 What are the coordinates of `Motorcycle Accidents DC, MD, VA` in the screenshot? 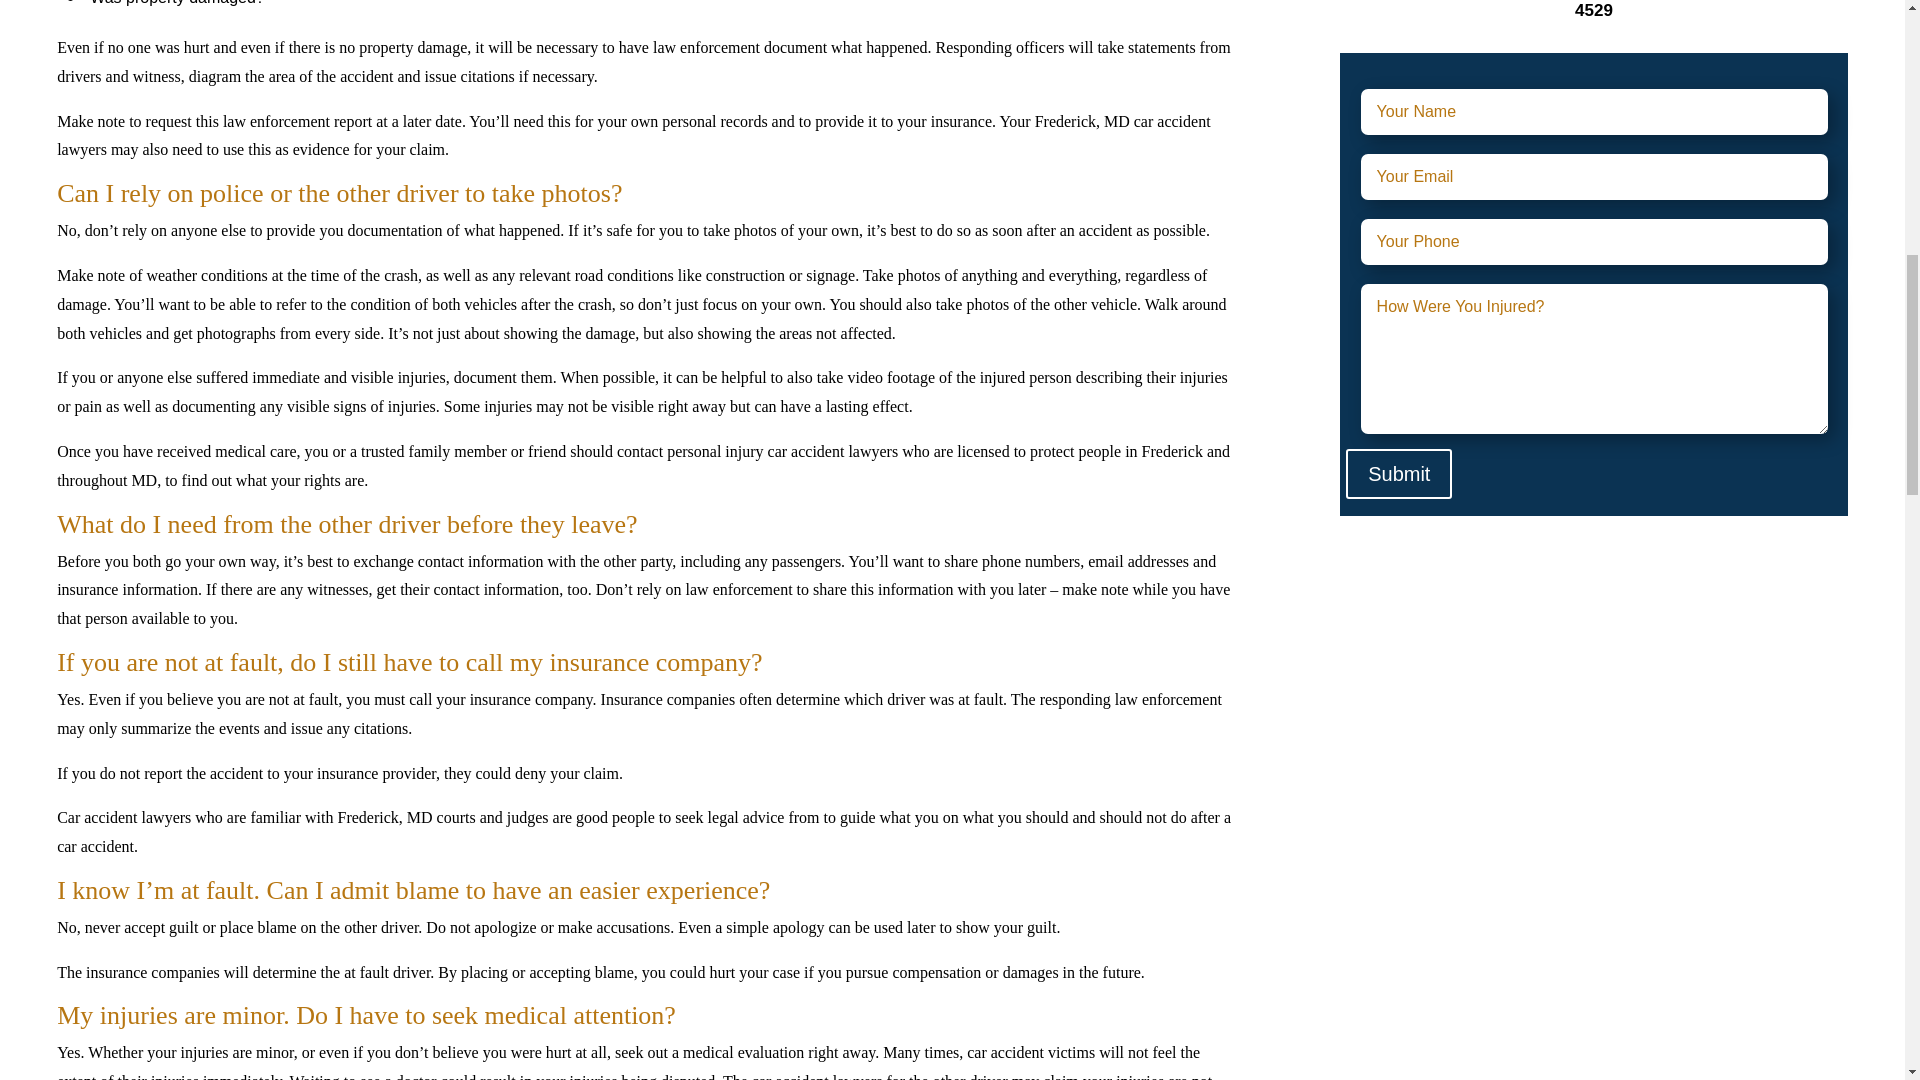 It's located at (1512, 724).